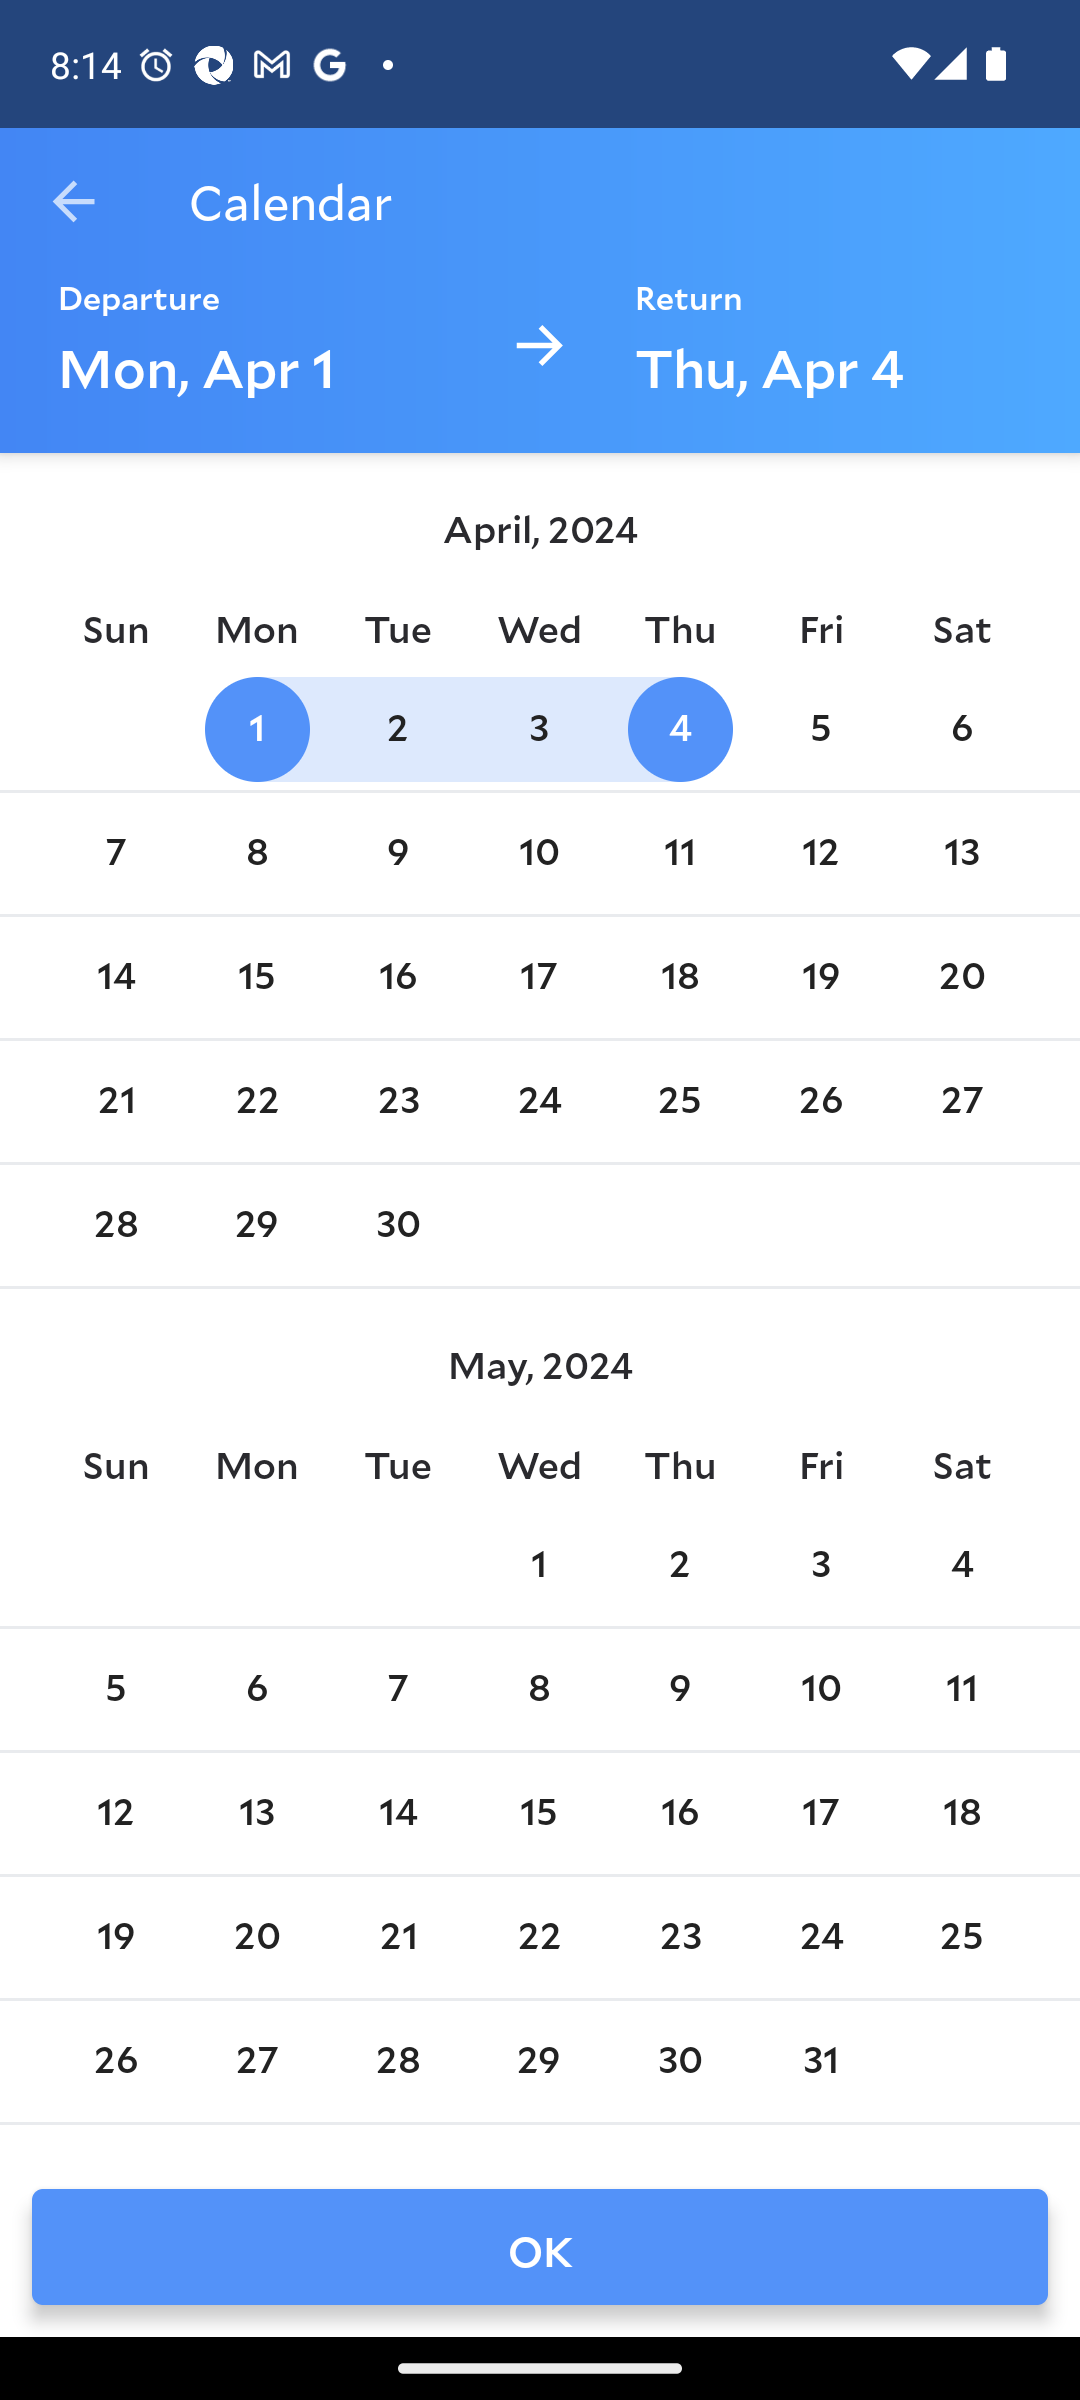 Image resolution: width=1080 pixels, height=2400 pixels. I want to click on 17, so click(539, 976).